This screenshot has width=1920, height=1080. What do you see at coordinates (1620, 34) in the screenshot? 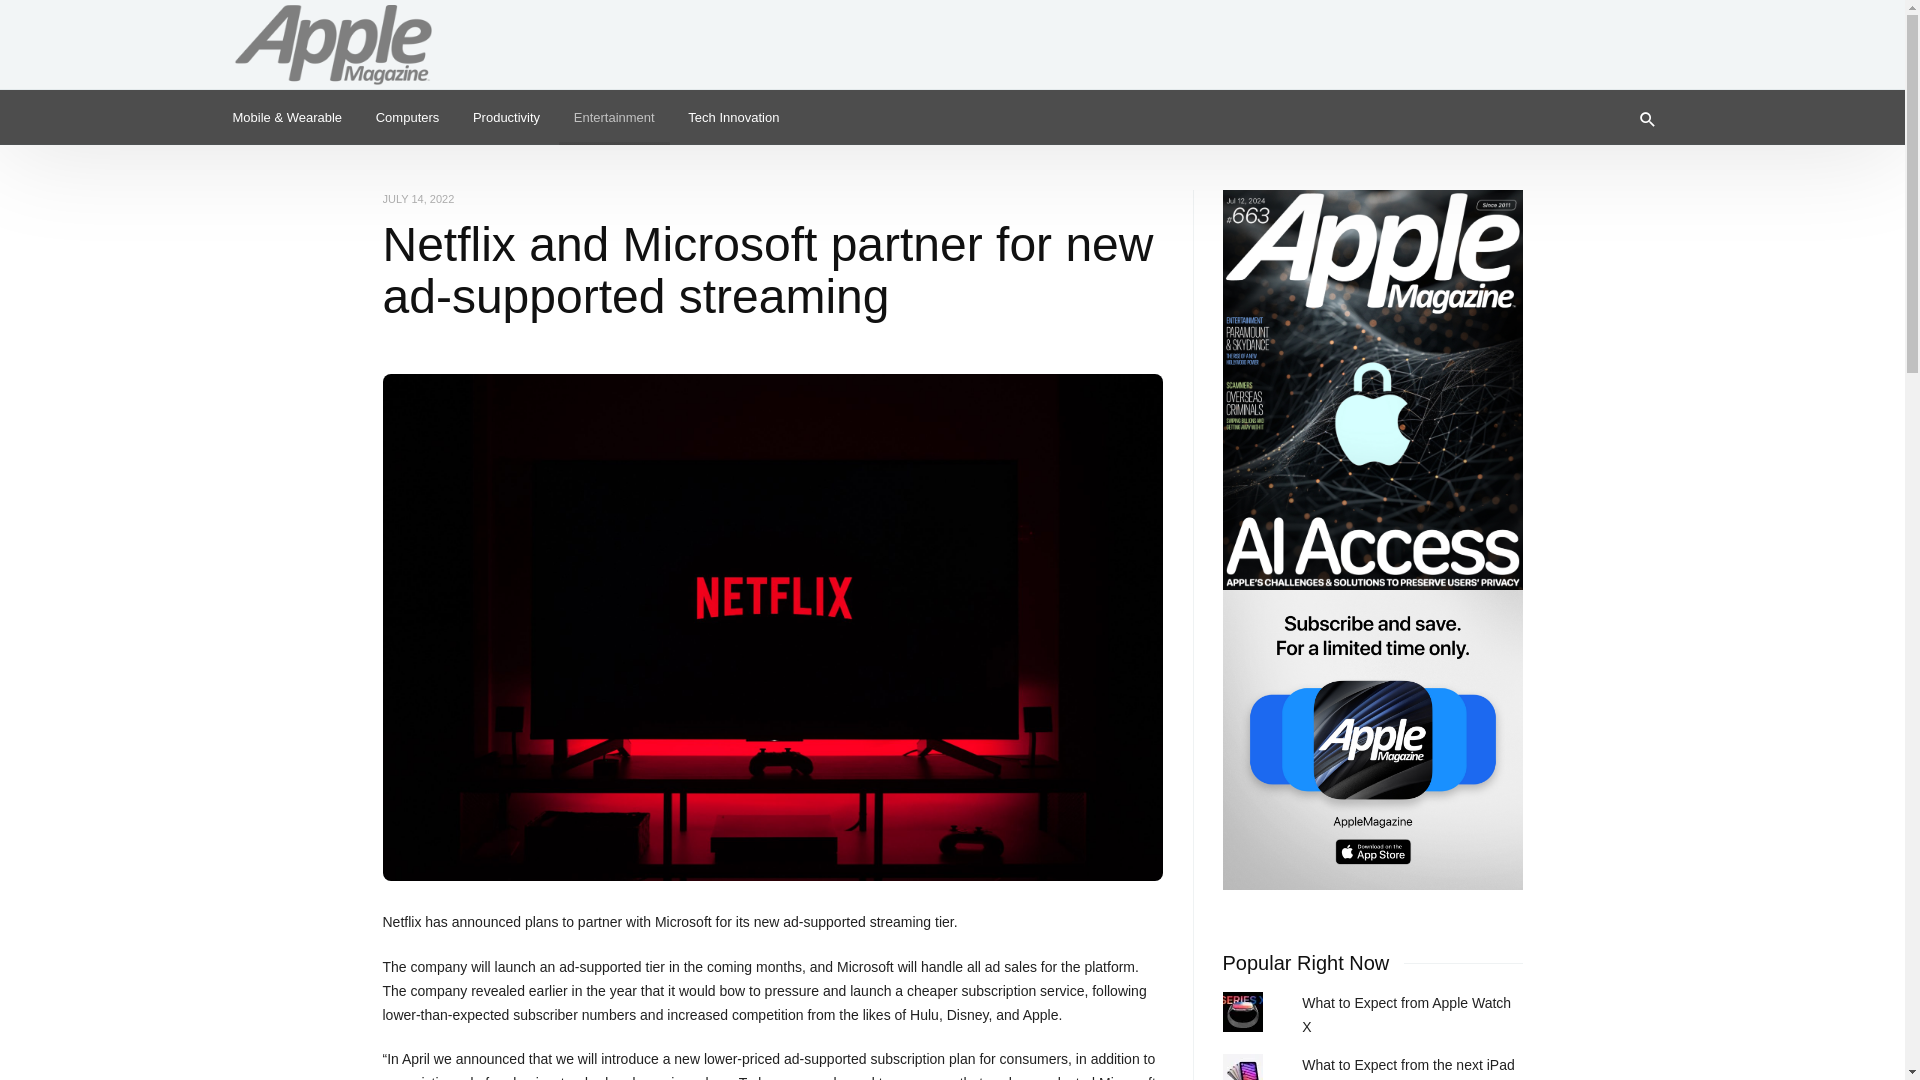
I see `Instagram` at bounding box center [1620, 34].